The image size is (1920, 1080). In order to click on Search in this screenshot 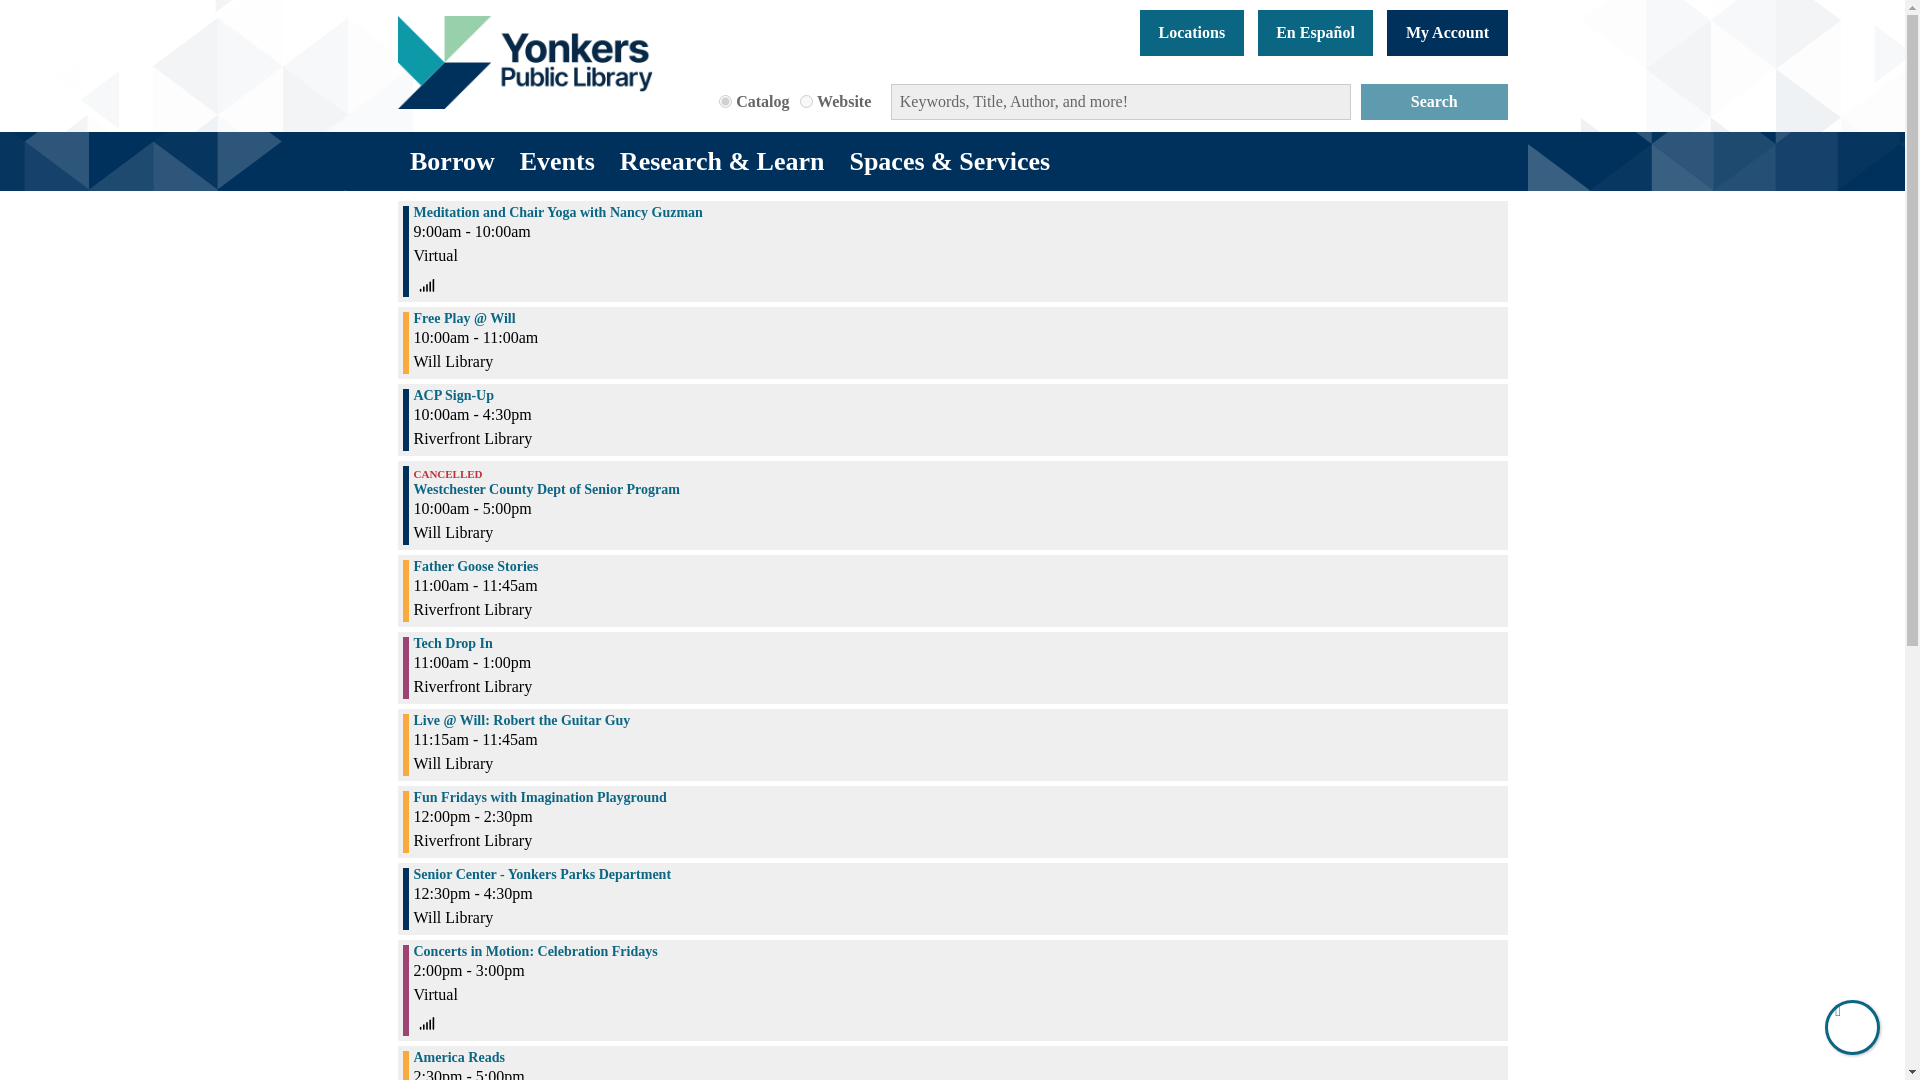, I will do `click(1434, 102)`.